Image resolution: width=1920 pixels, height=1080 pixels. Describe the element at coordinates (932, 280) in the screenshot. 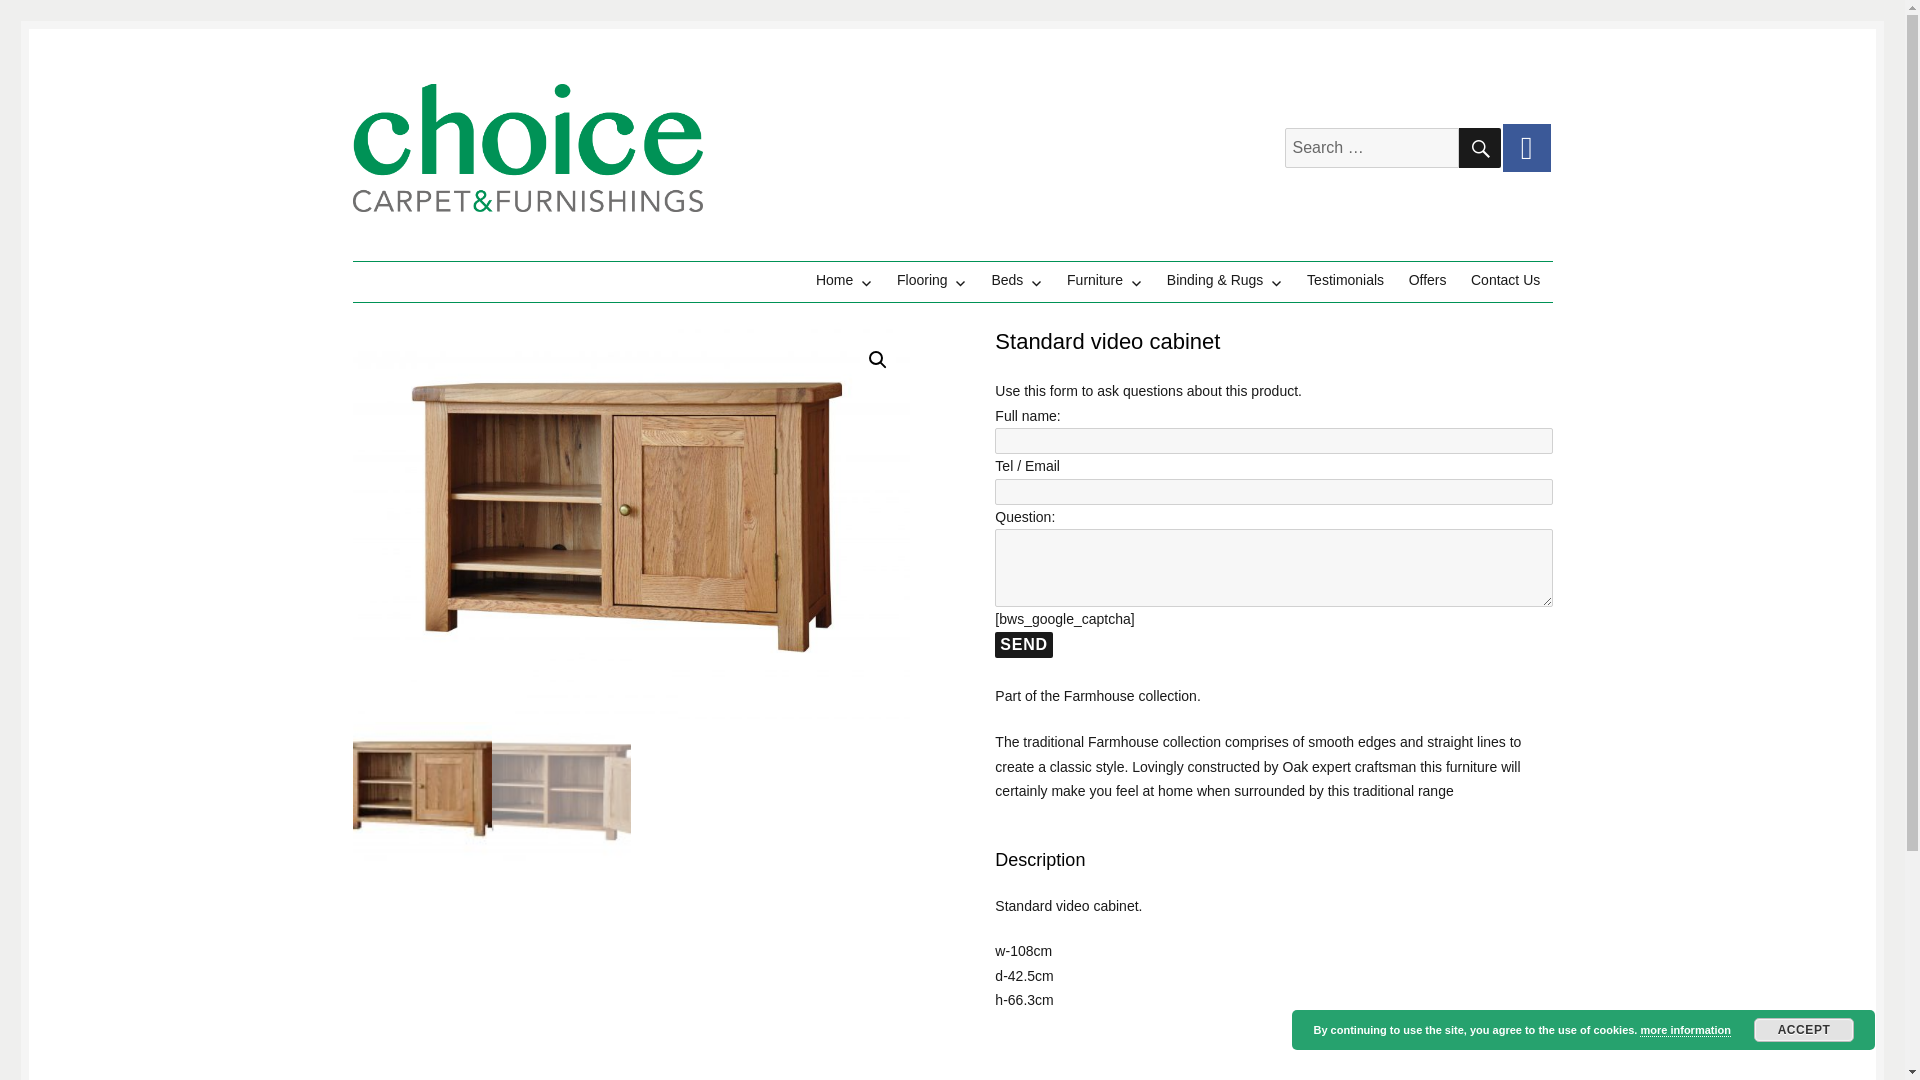

I see `Flooring` at that location.